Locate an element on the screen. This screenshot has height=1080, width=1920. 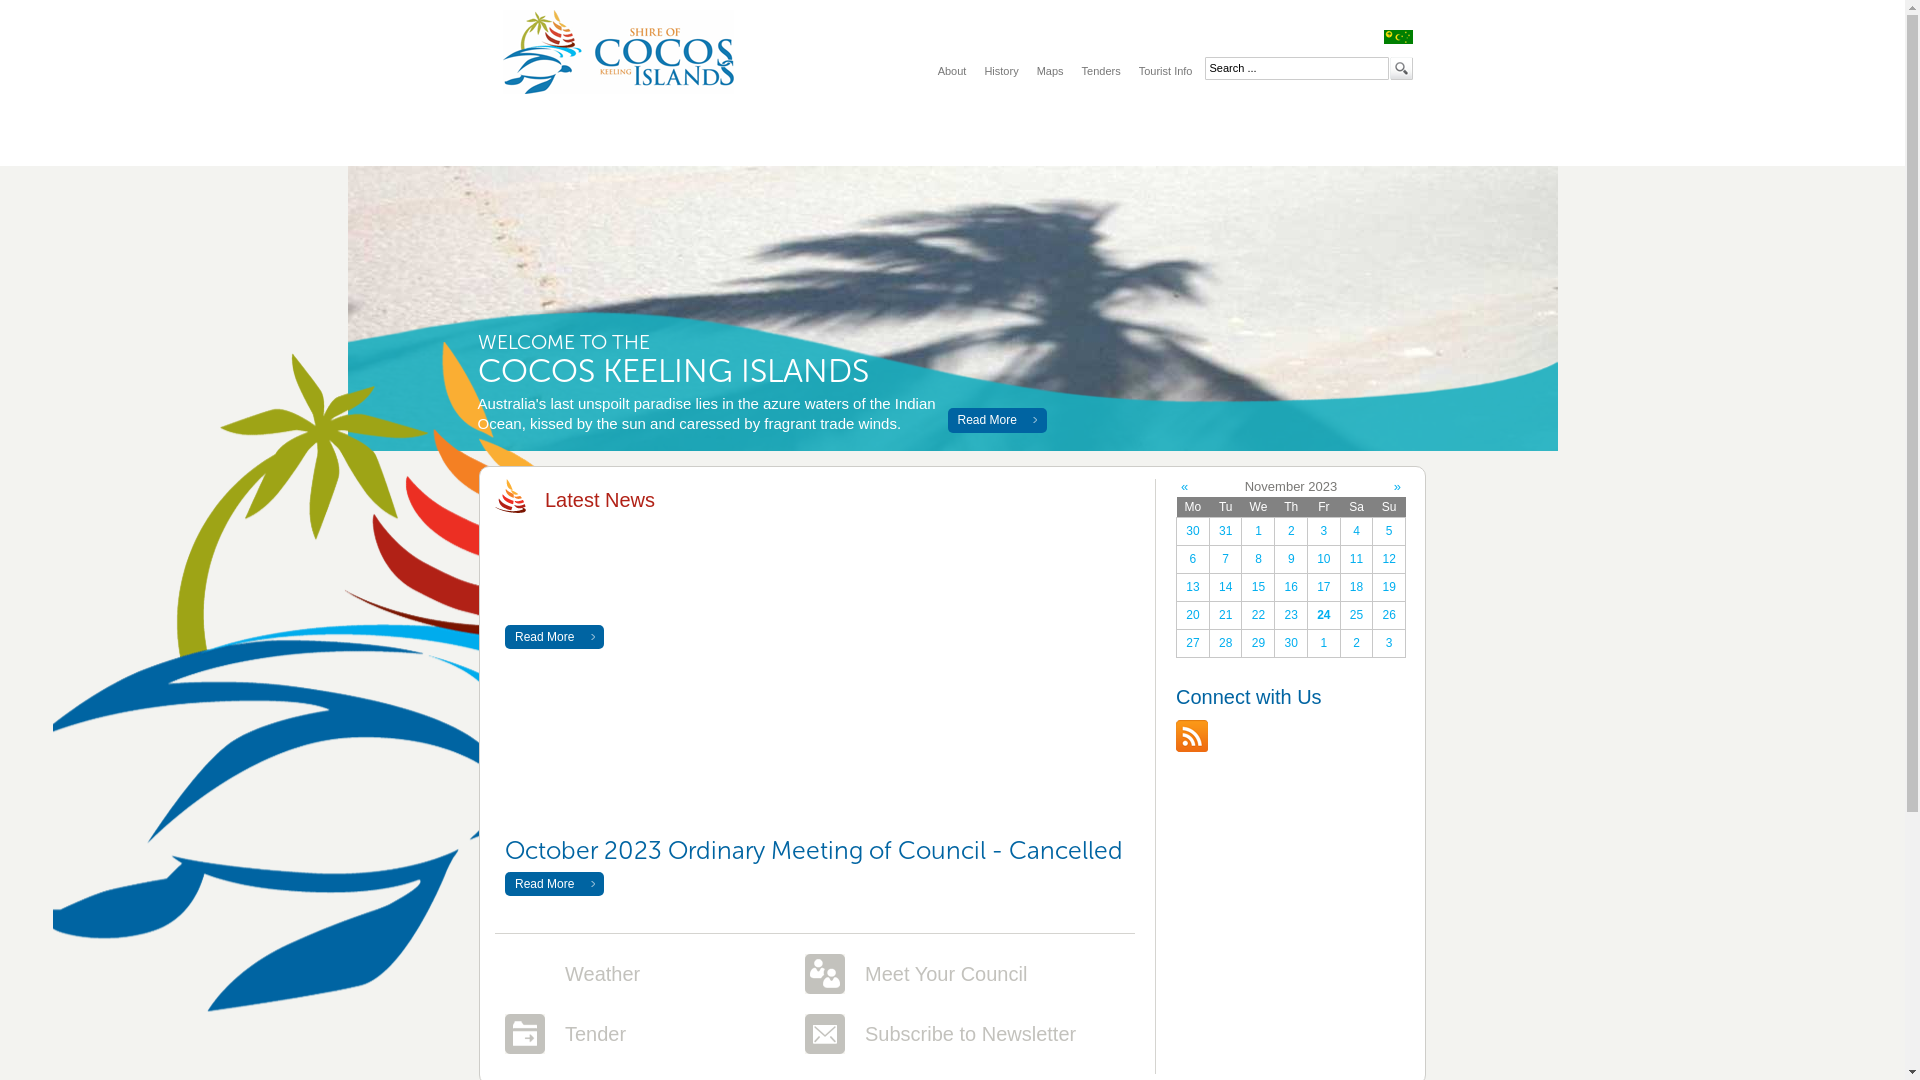
4 is located at coordinates (1357, 532).